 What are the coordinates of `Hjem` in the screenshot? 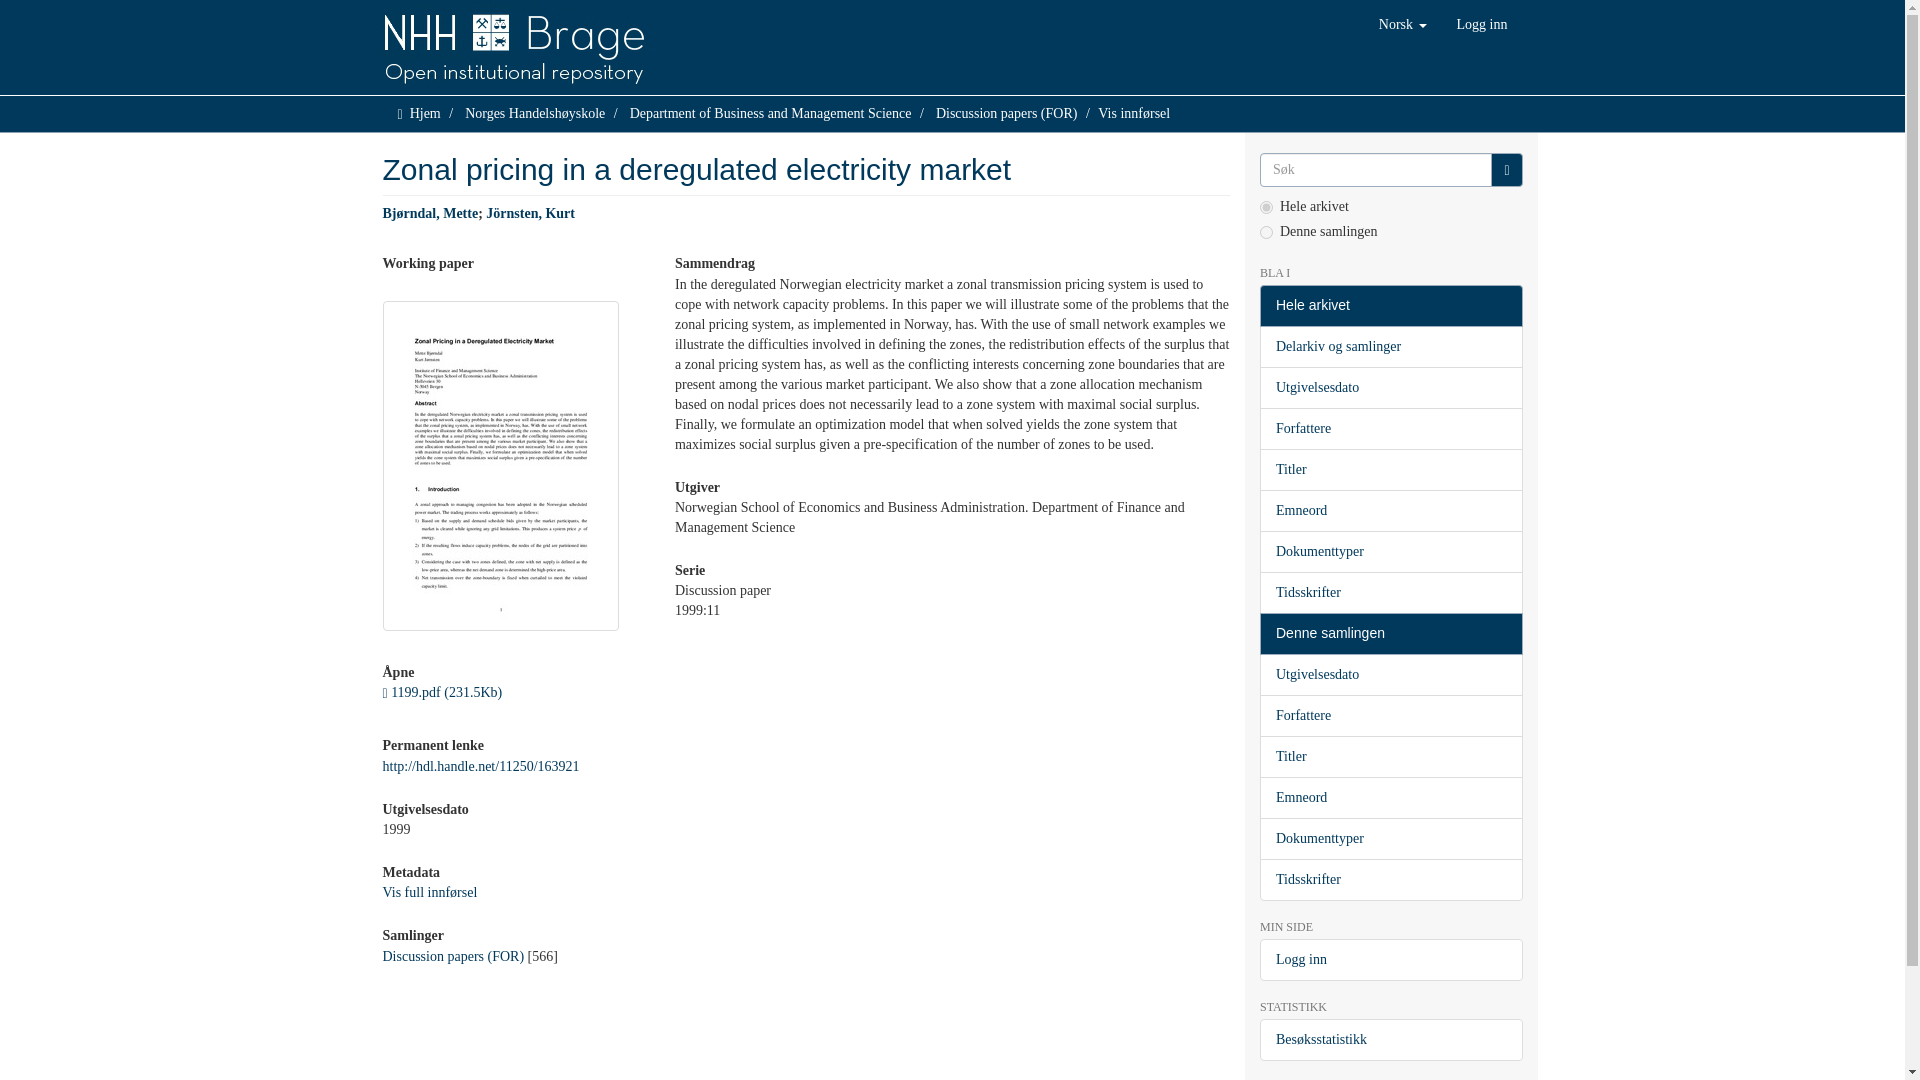 It's located at (426, 112).